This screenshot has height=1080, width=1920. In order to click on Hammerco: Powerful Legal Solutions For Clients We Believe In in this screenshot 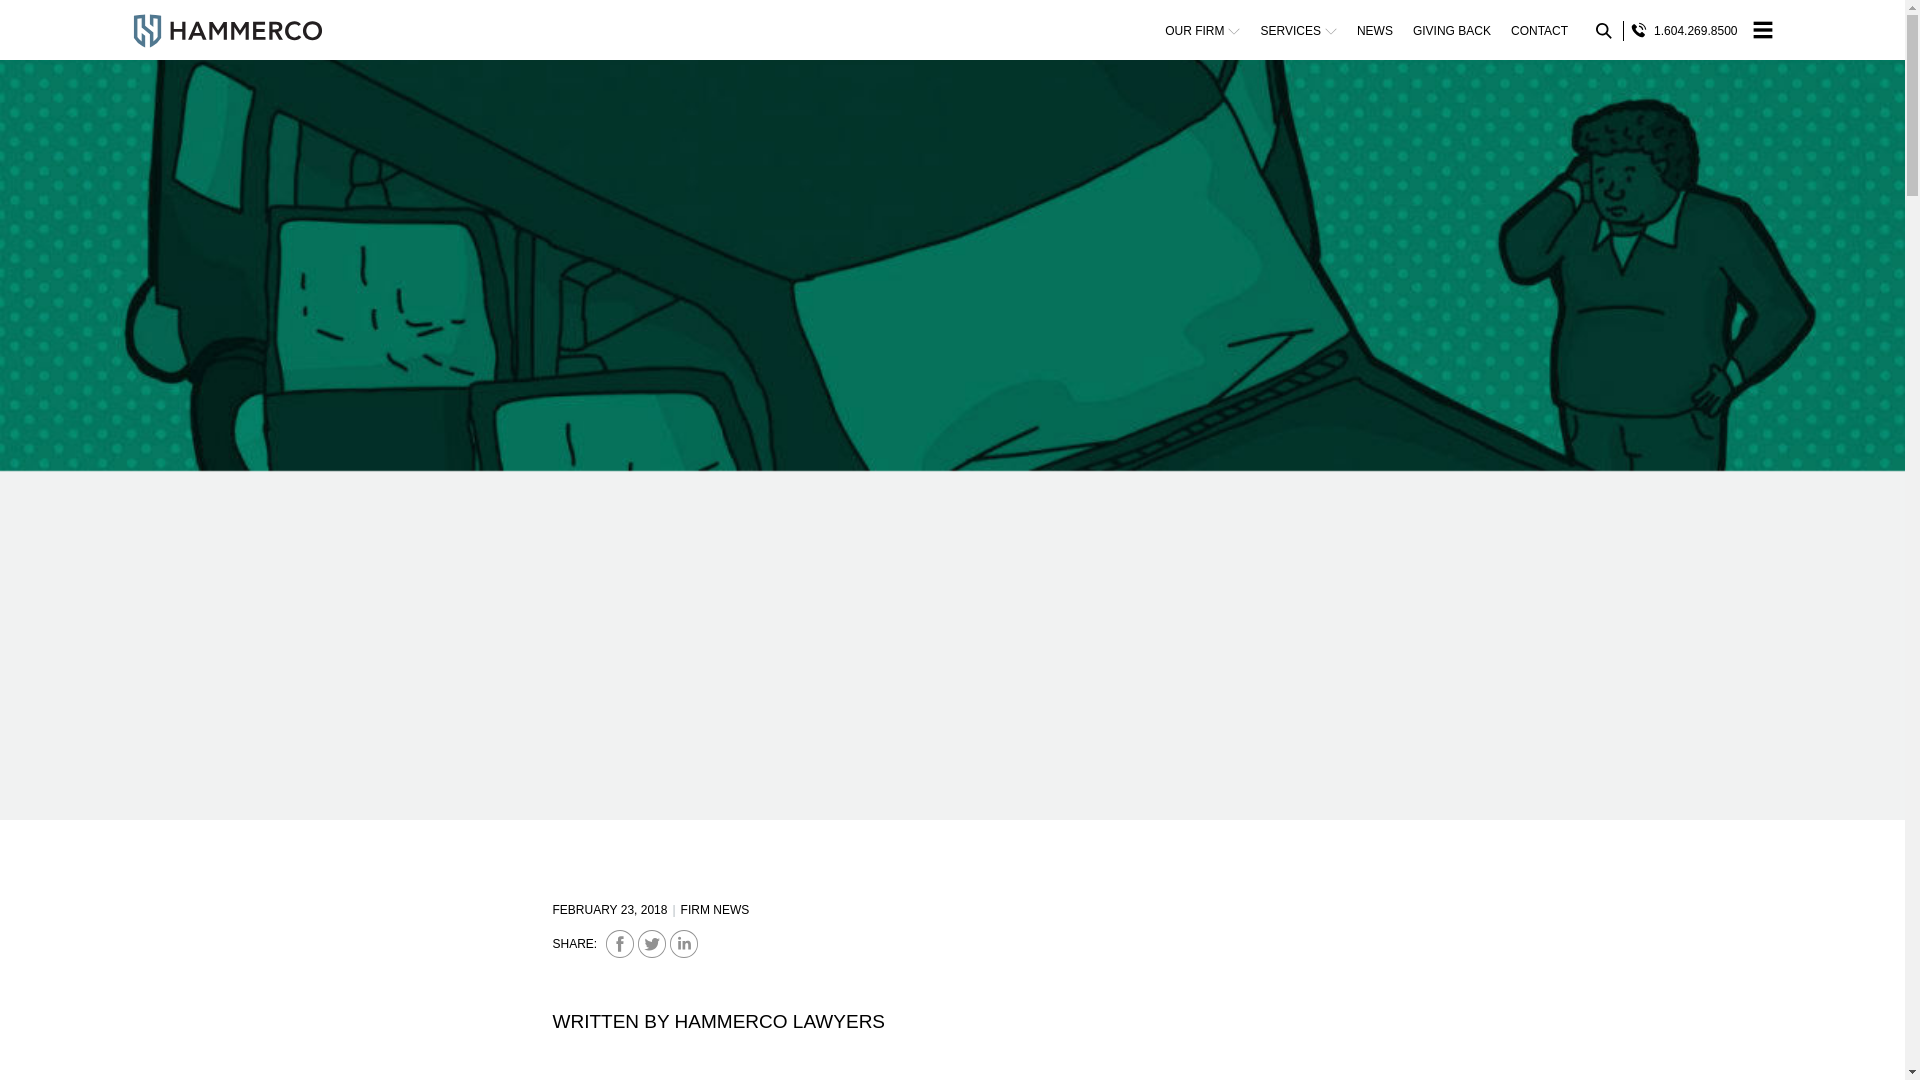, I will do `click(227, 30)`.